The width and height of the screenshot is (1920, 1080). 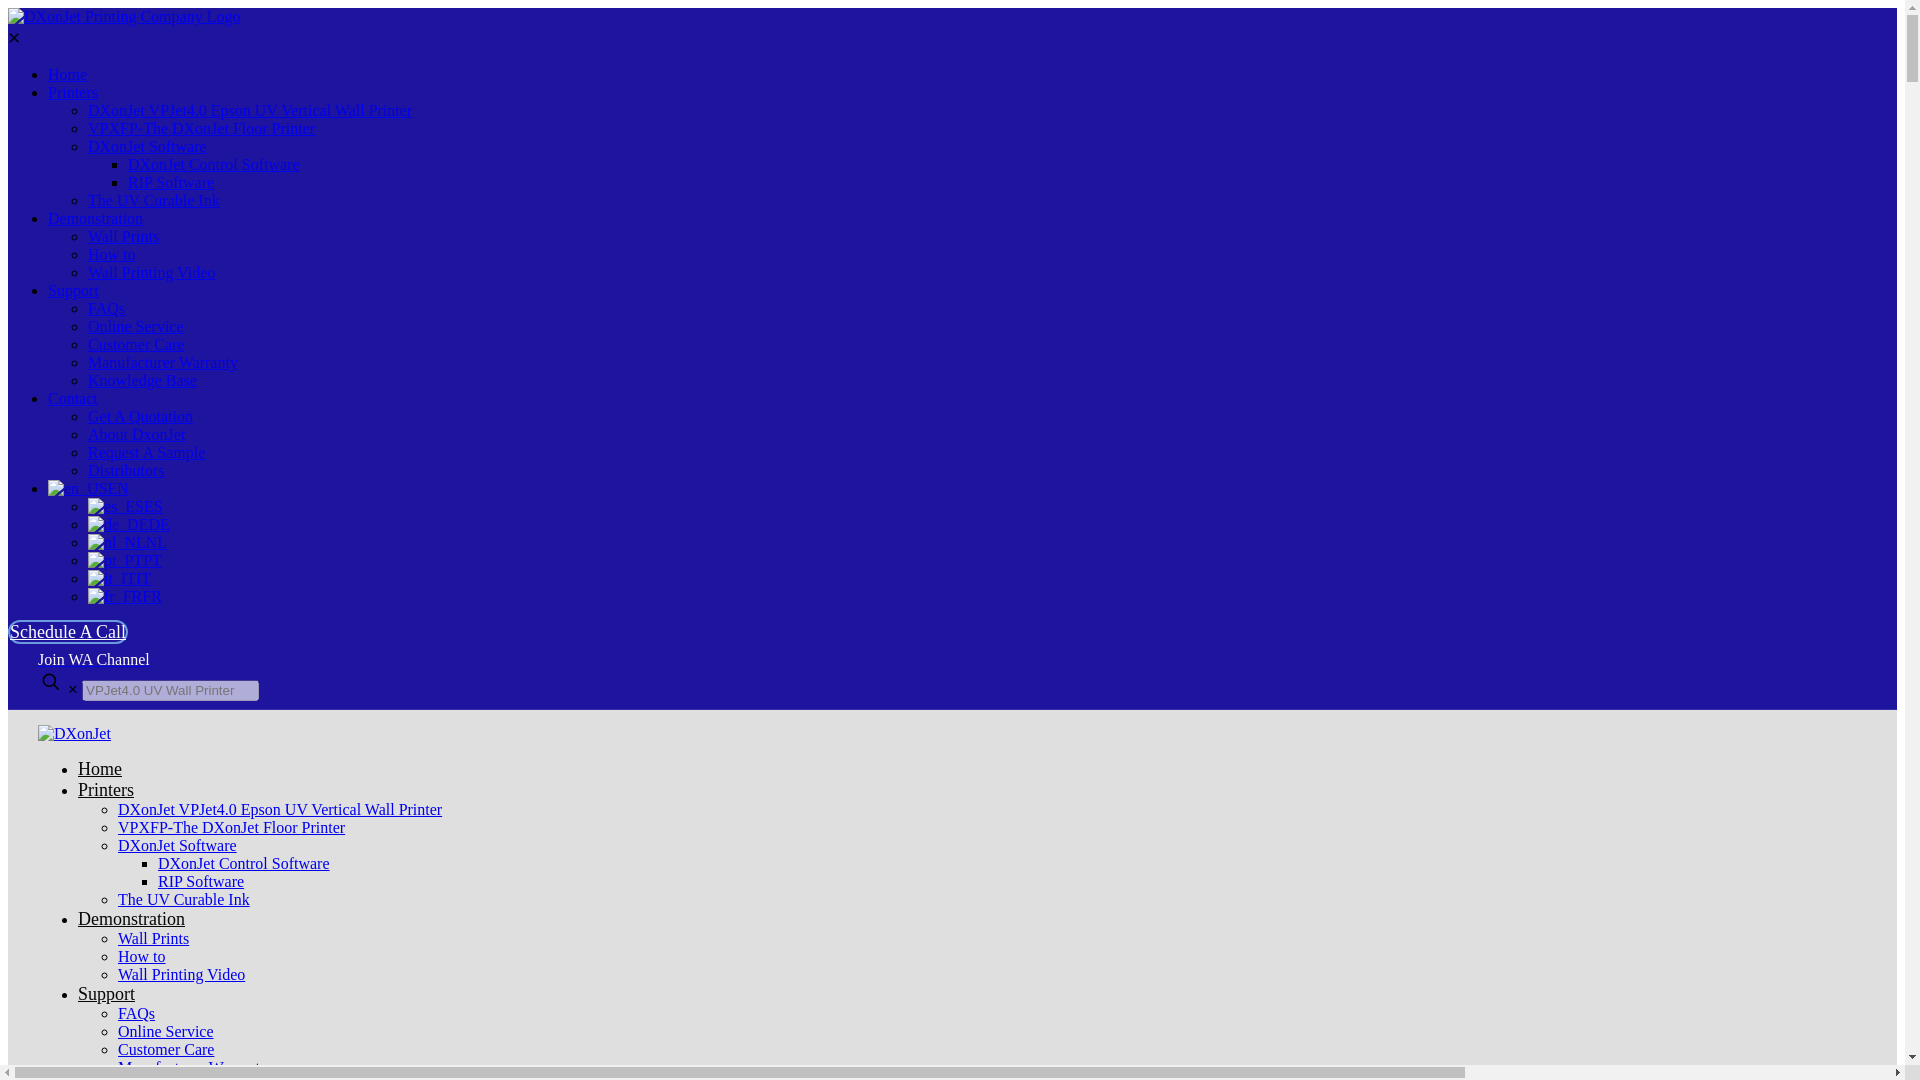 I want to click on Schedule A Call, so click(x=68, y=631).